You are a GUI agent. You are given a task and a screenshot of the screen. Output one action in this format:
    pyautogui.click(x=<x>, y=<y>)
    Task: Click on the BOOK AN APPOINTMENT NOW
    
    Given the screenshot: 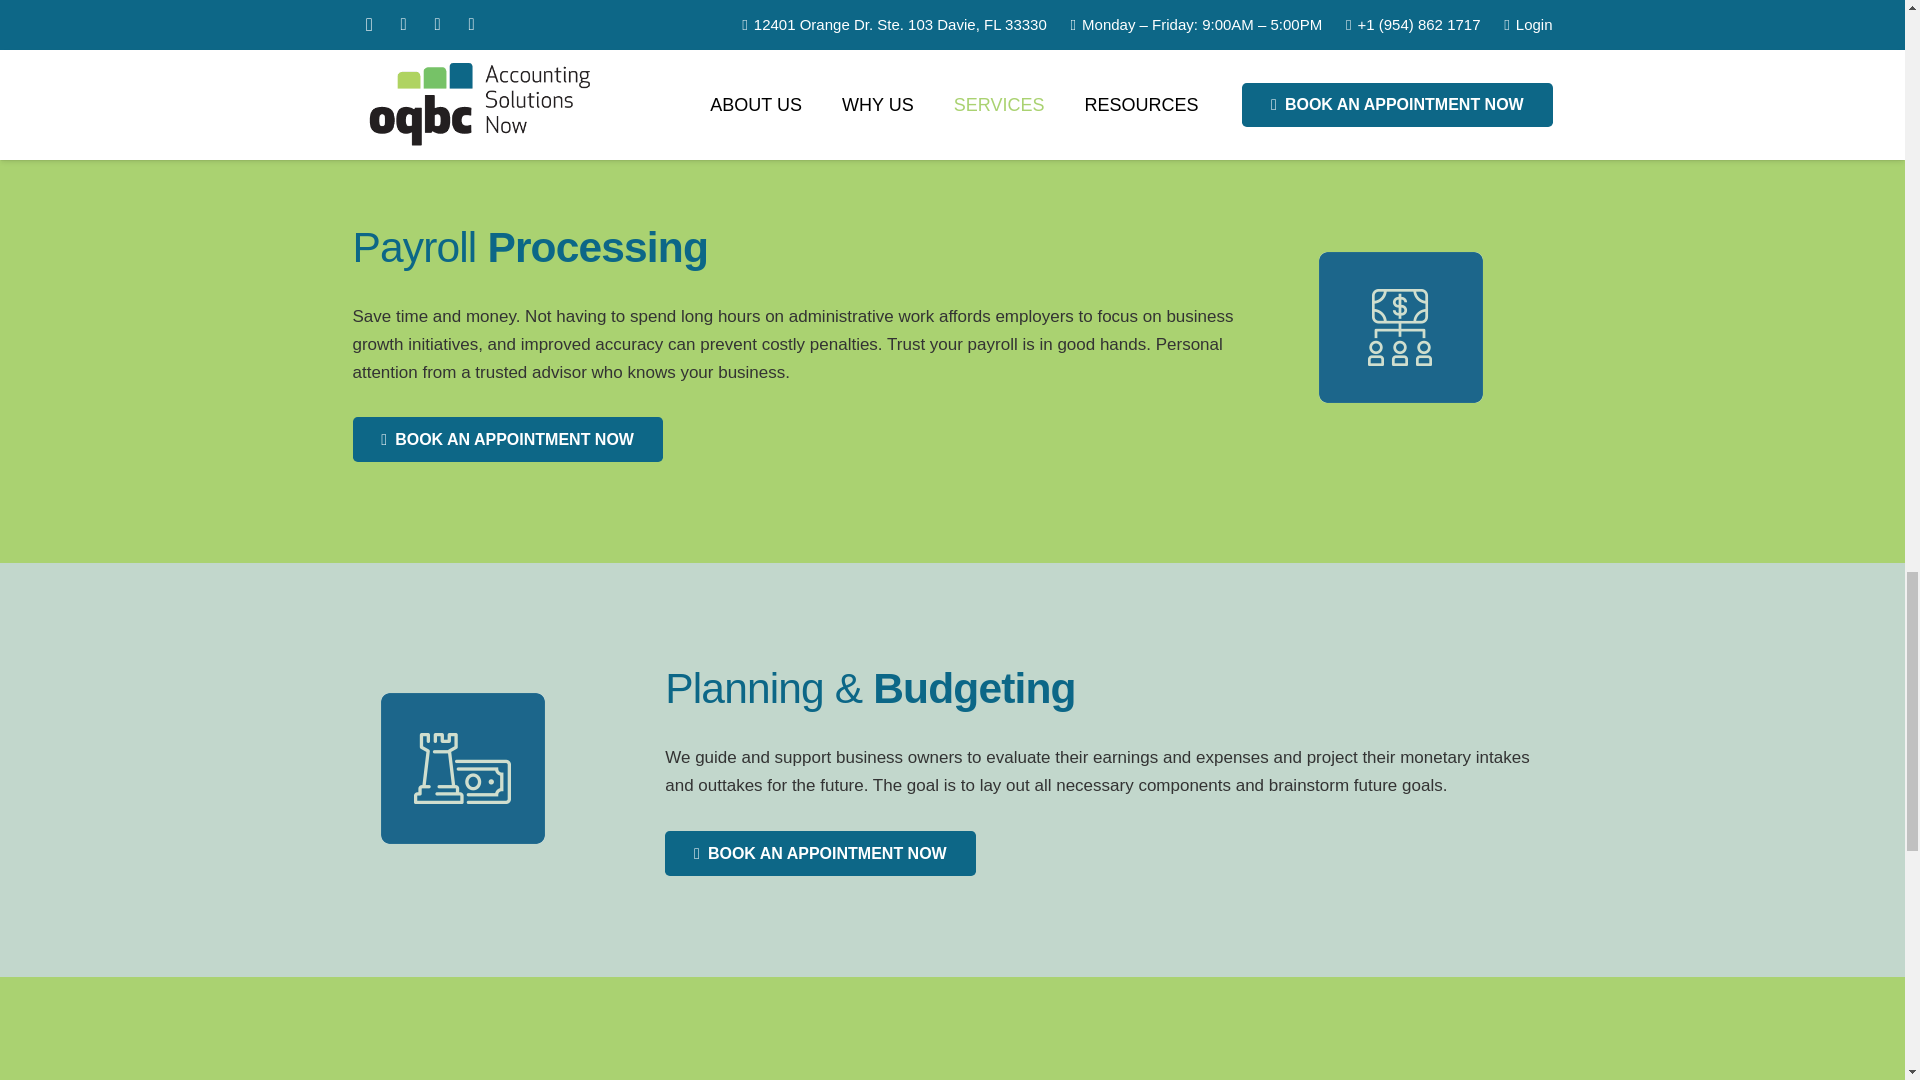 What is the action you would take?
    pyautogui.click(x=820, y=10)
    